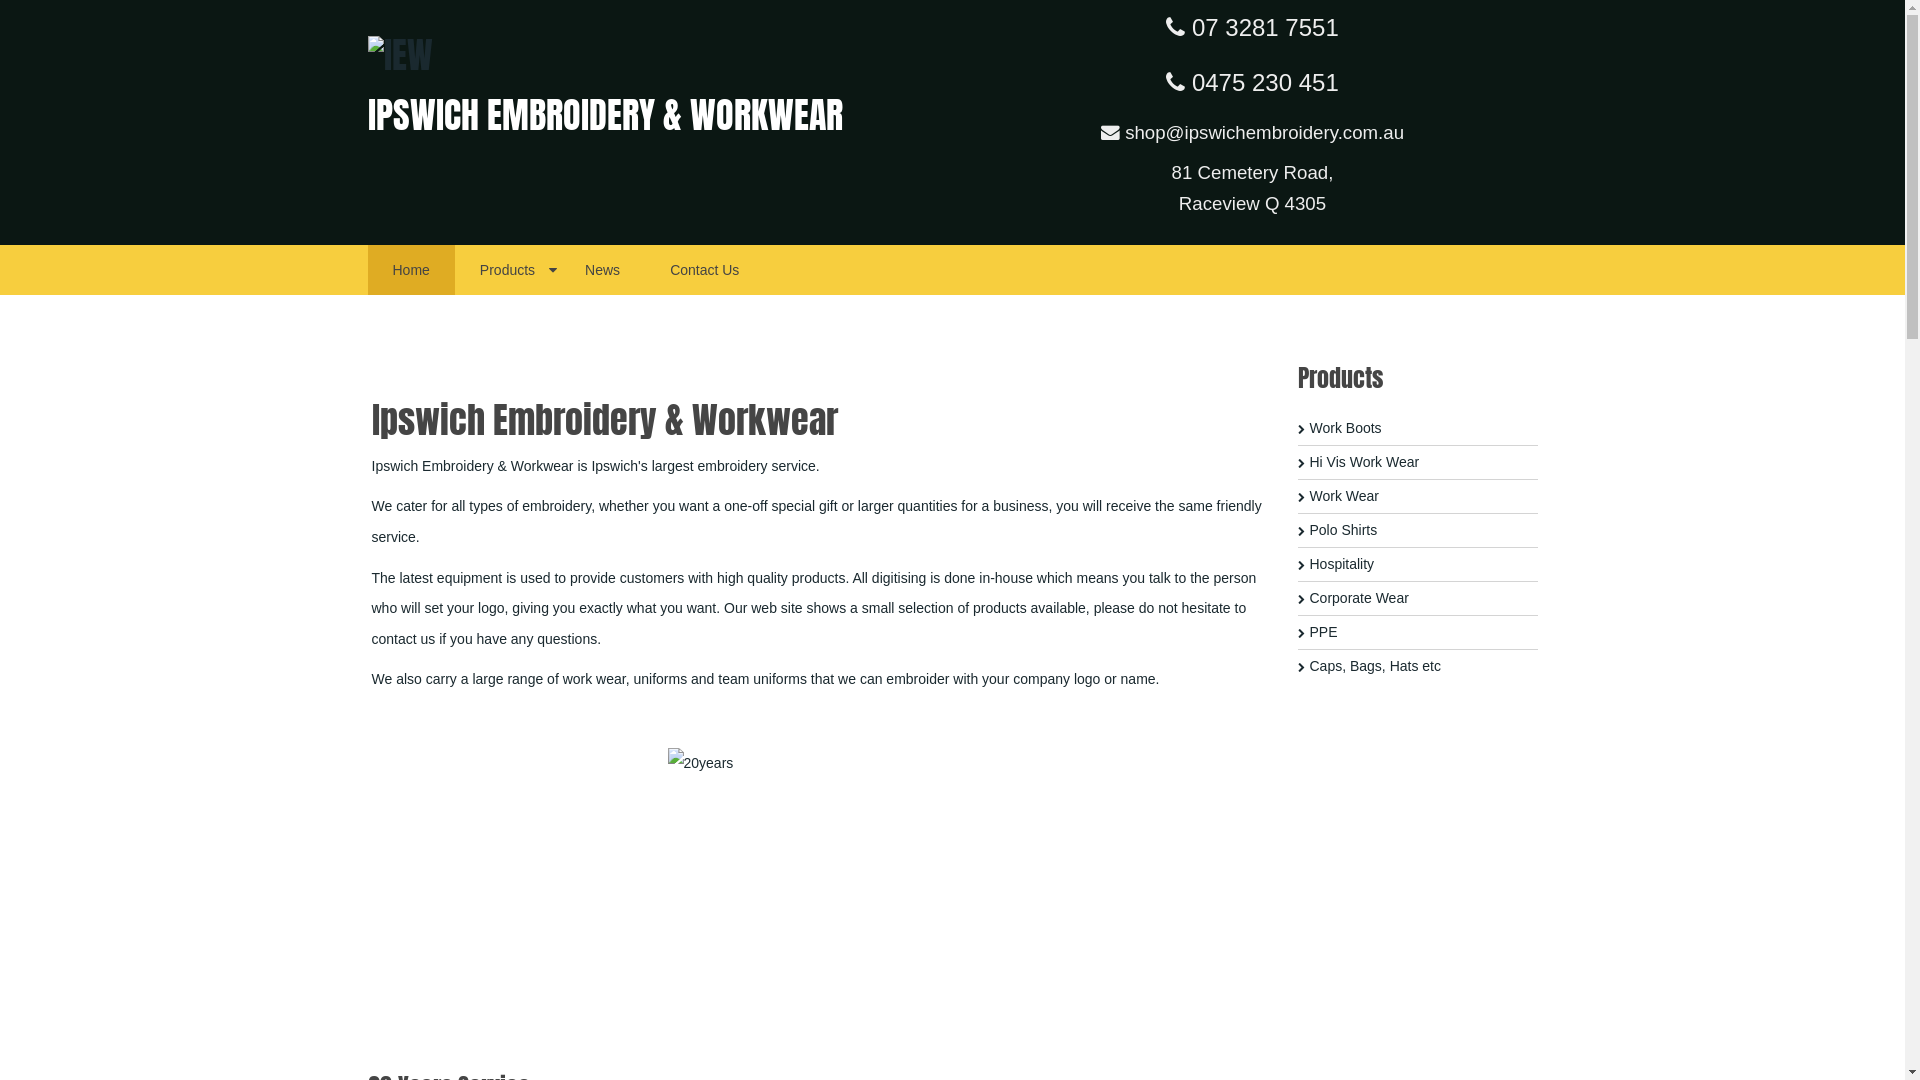  I want to click on Caps, Bags, Hats etc, so click(1418, 666).